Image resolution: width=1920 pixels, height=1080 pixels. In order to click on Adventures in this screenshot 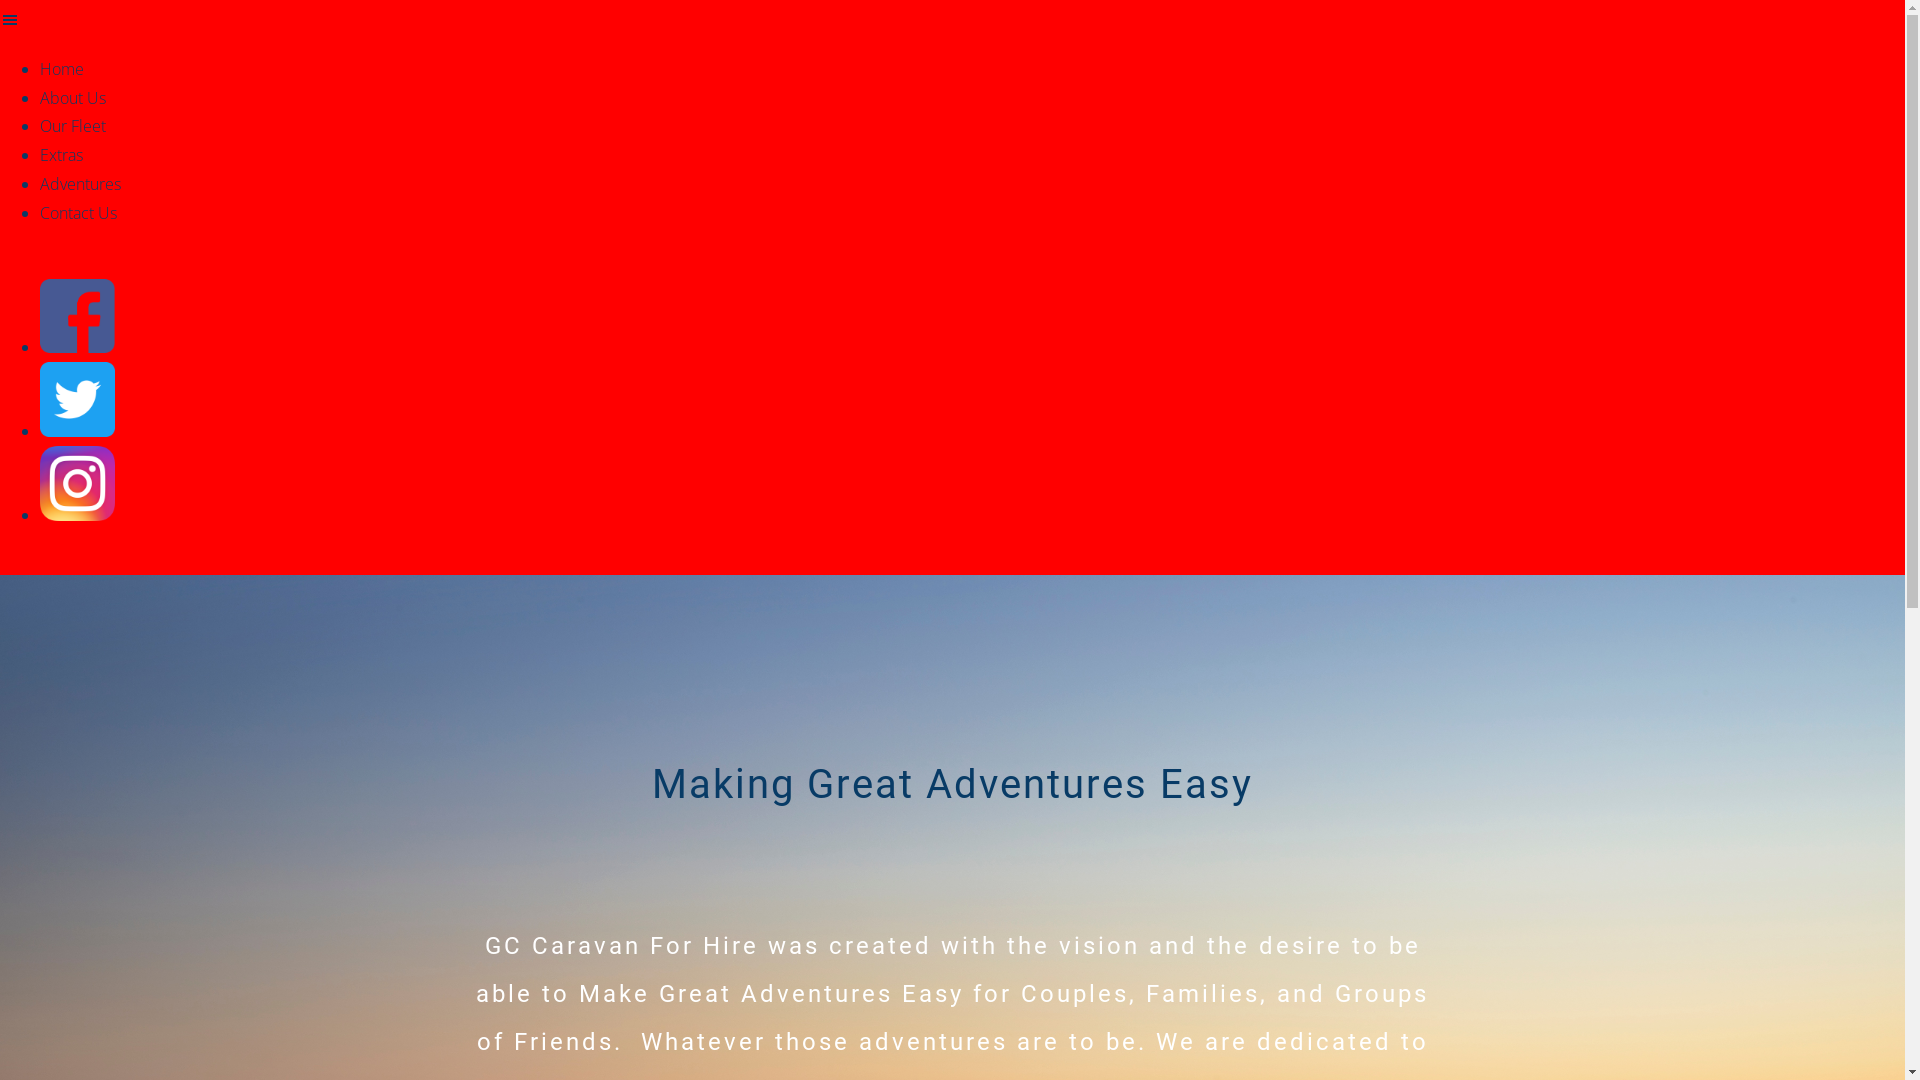, I will do `click(80, 184)`.